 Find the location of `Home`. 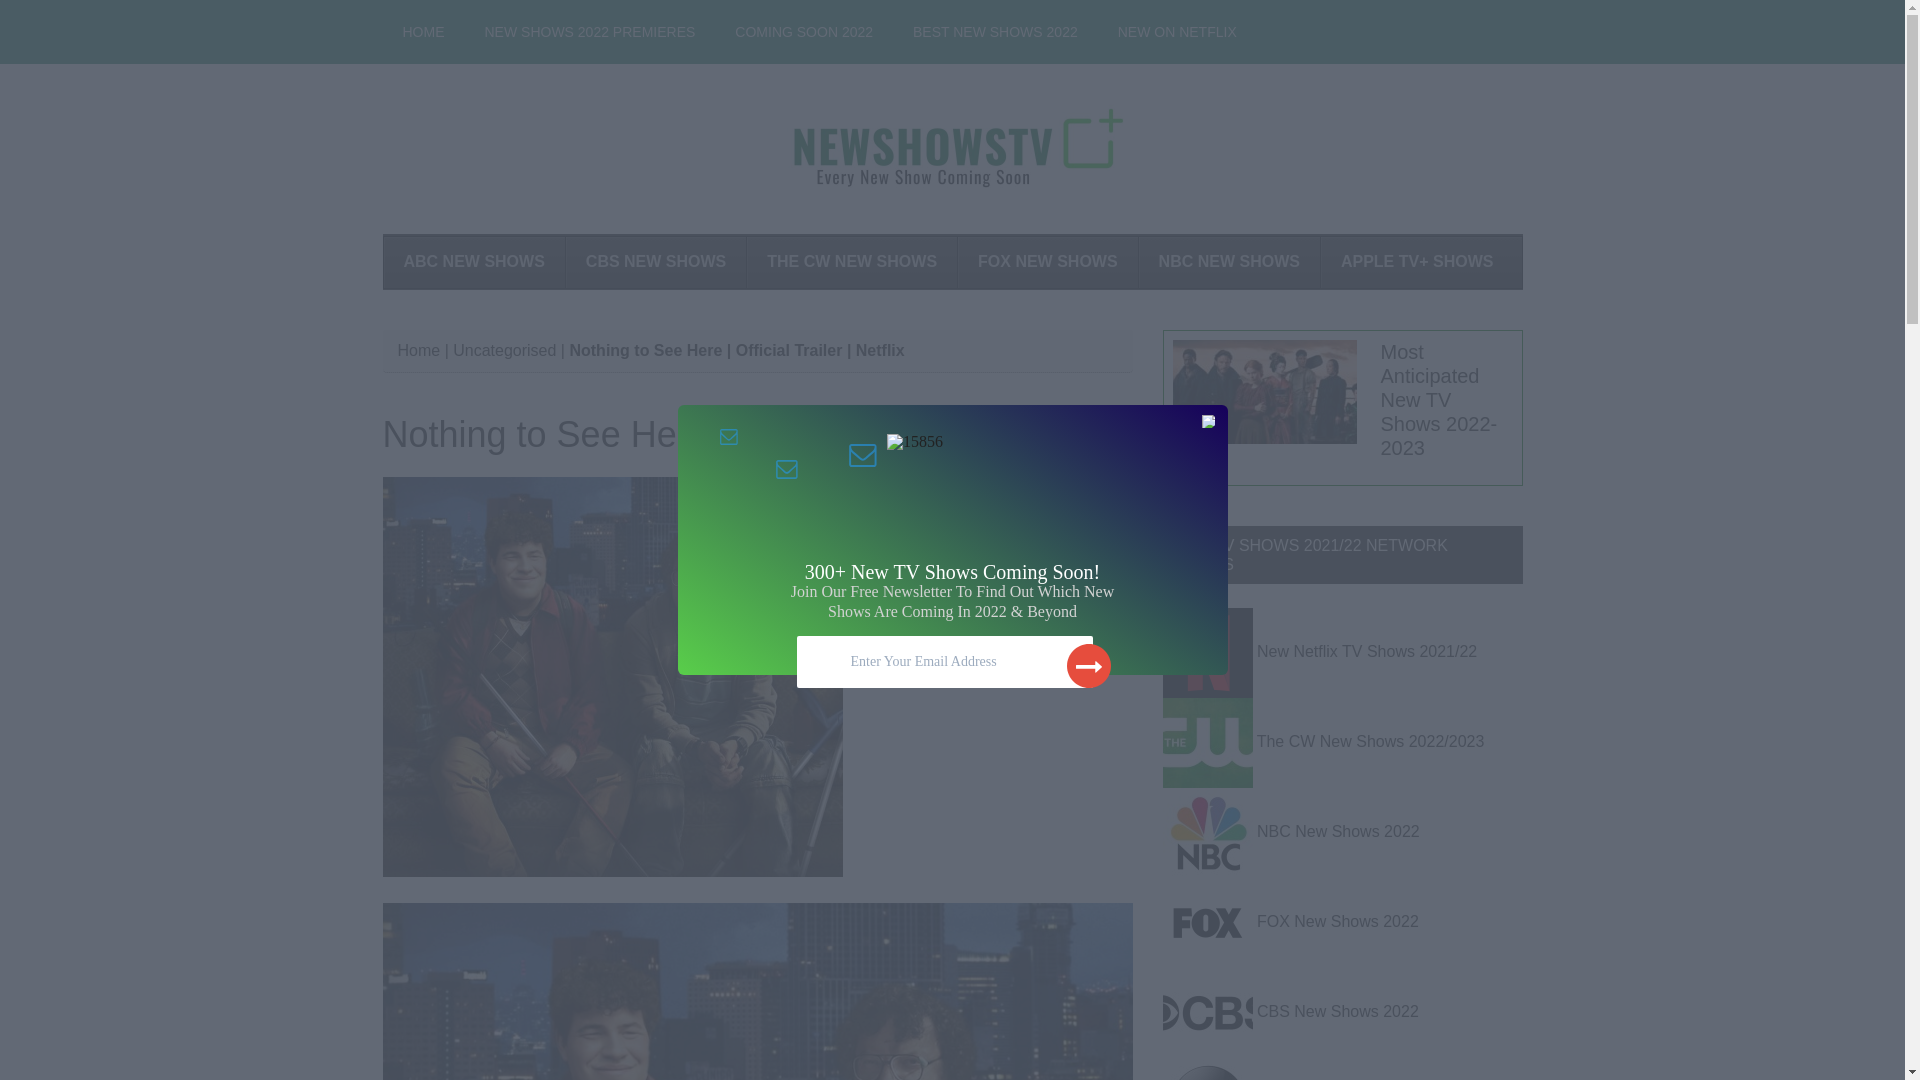

Home is located at coordinates (419, 350).